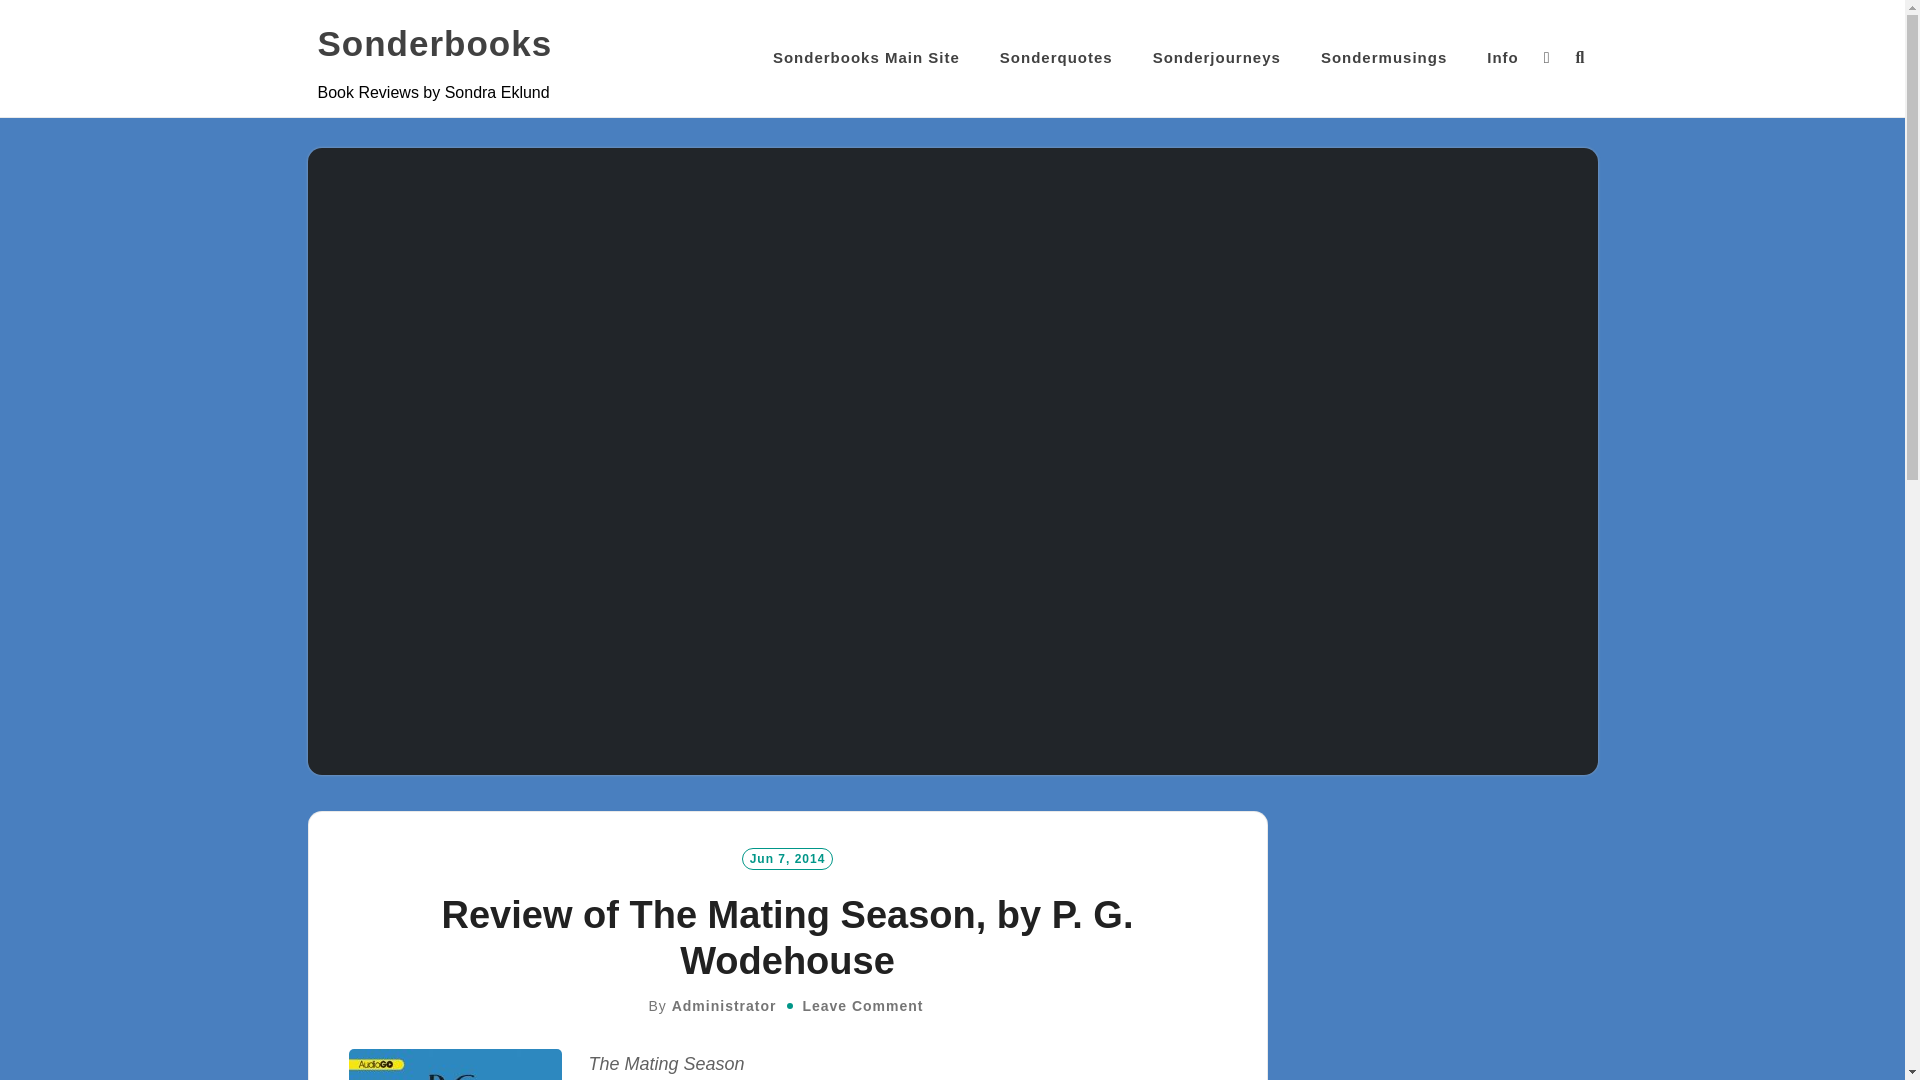 Image resolution: width=1920 pixels, height=1080 pixels. What do you see at coordinates (1056, 58) in the screenshot?
I see `Sonderquotes` at bounding box center [1056, 58].